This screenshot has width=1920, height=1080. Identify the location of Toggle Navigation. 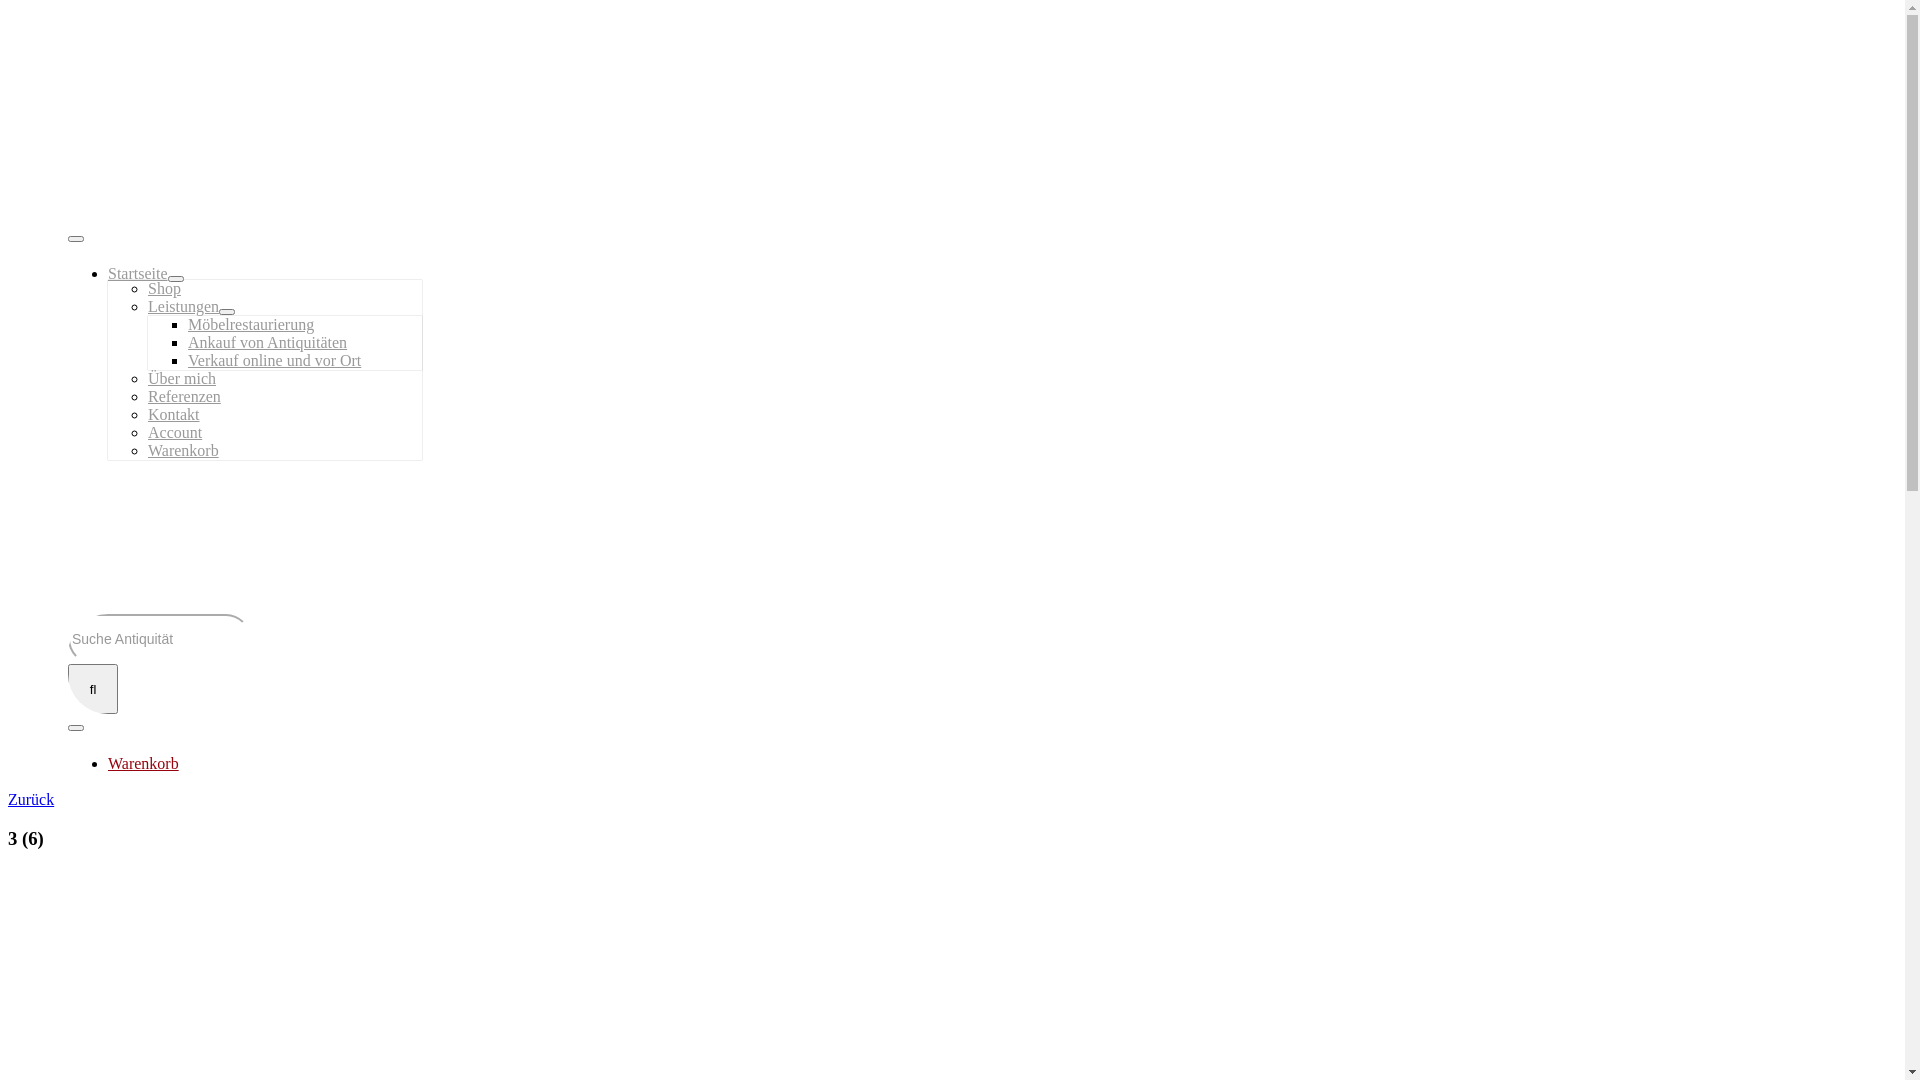
(76, 239).